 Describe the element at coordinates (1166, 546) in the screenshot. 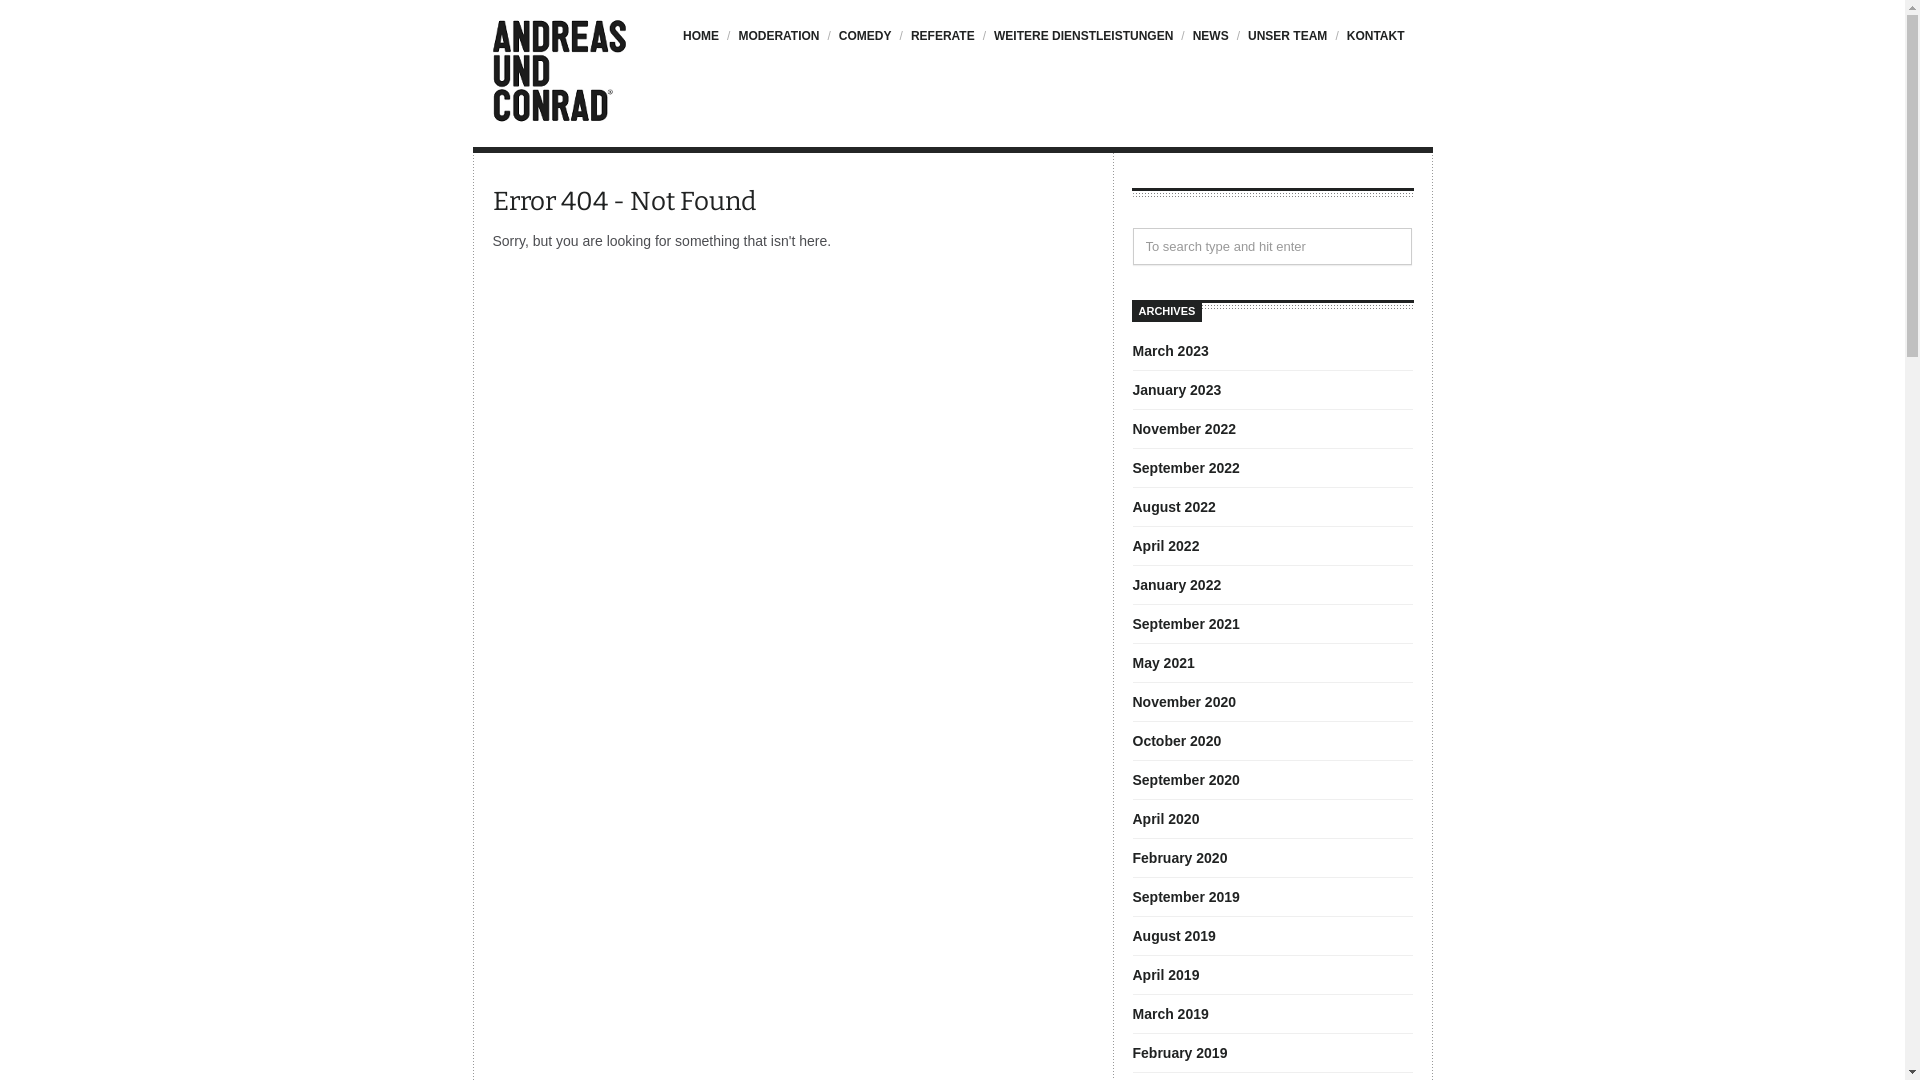

I see `April 2022` at that location.